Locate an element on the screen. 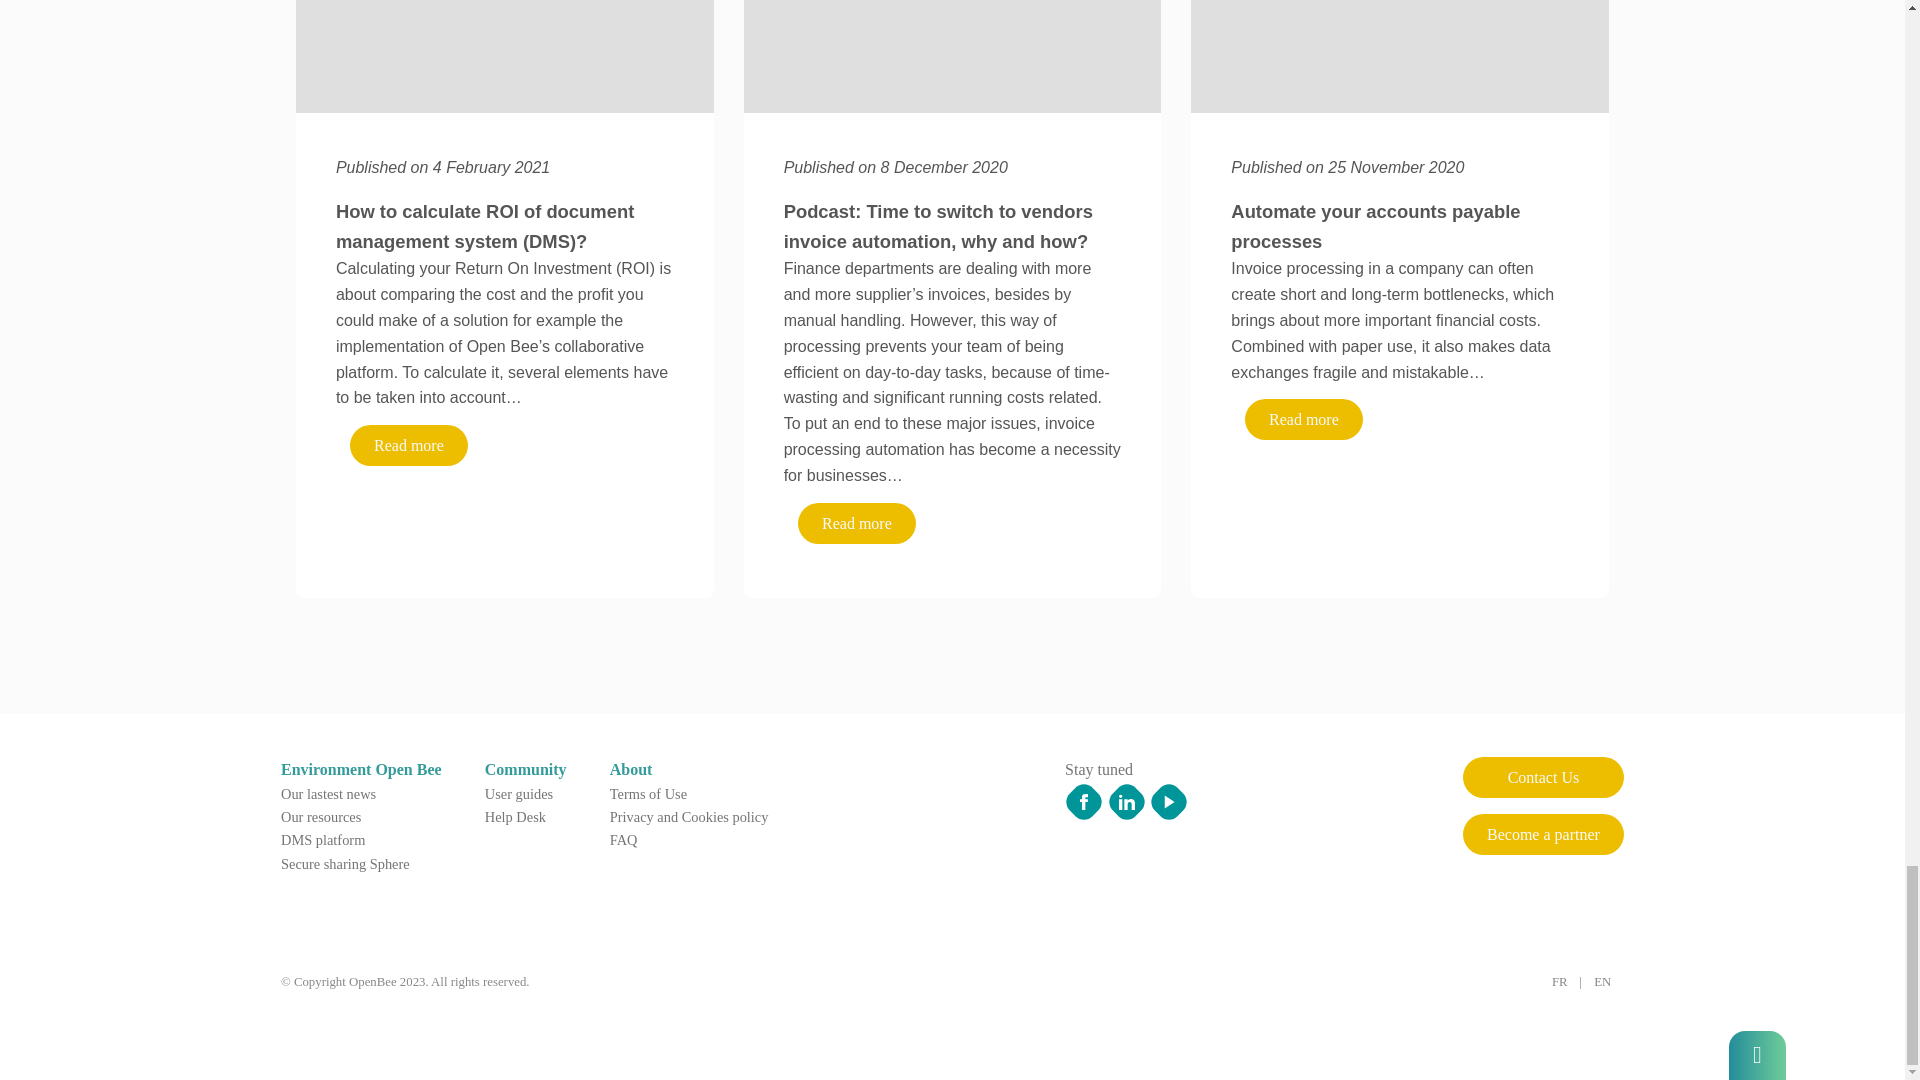 The width and height of the screenshot is (1920, 1080). User guides is located at coordinates (518, 793).